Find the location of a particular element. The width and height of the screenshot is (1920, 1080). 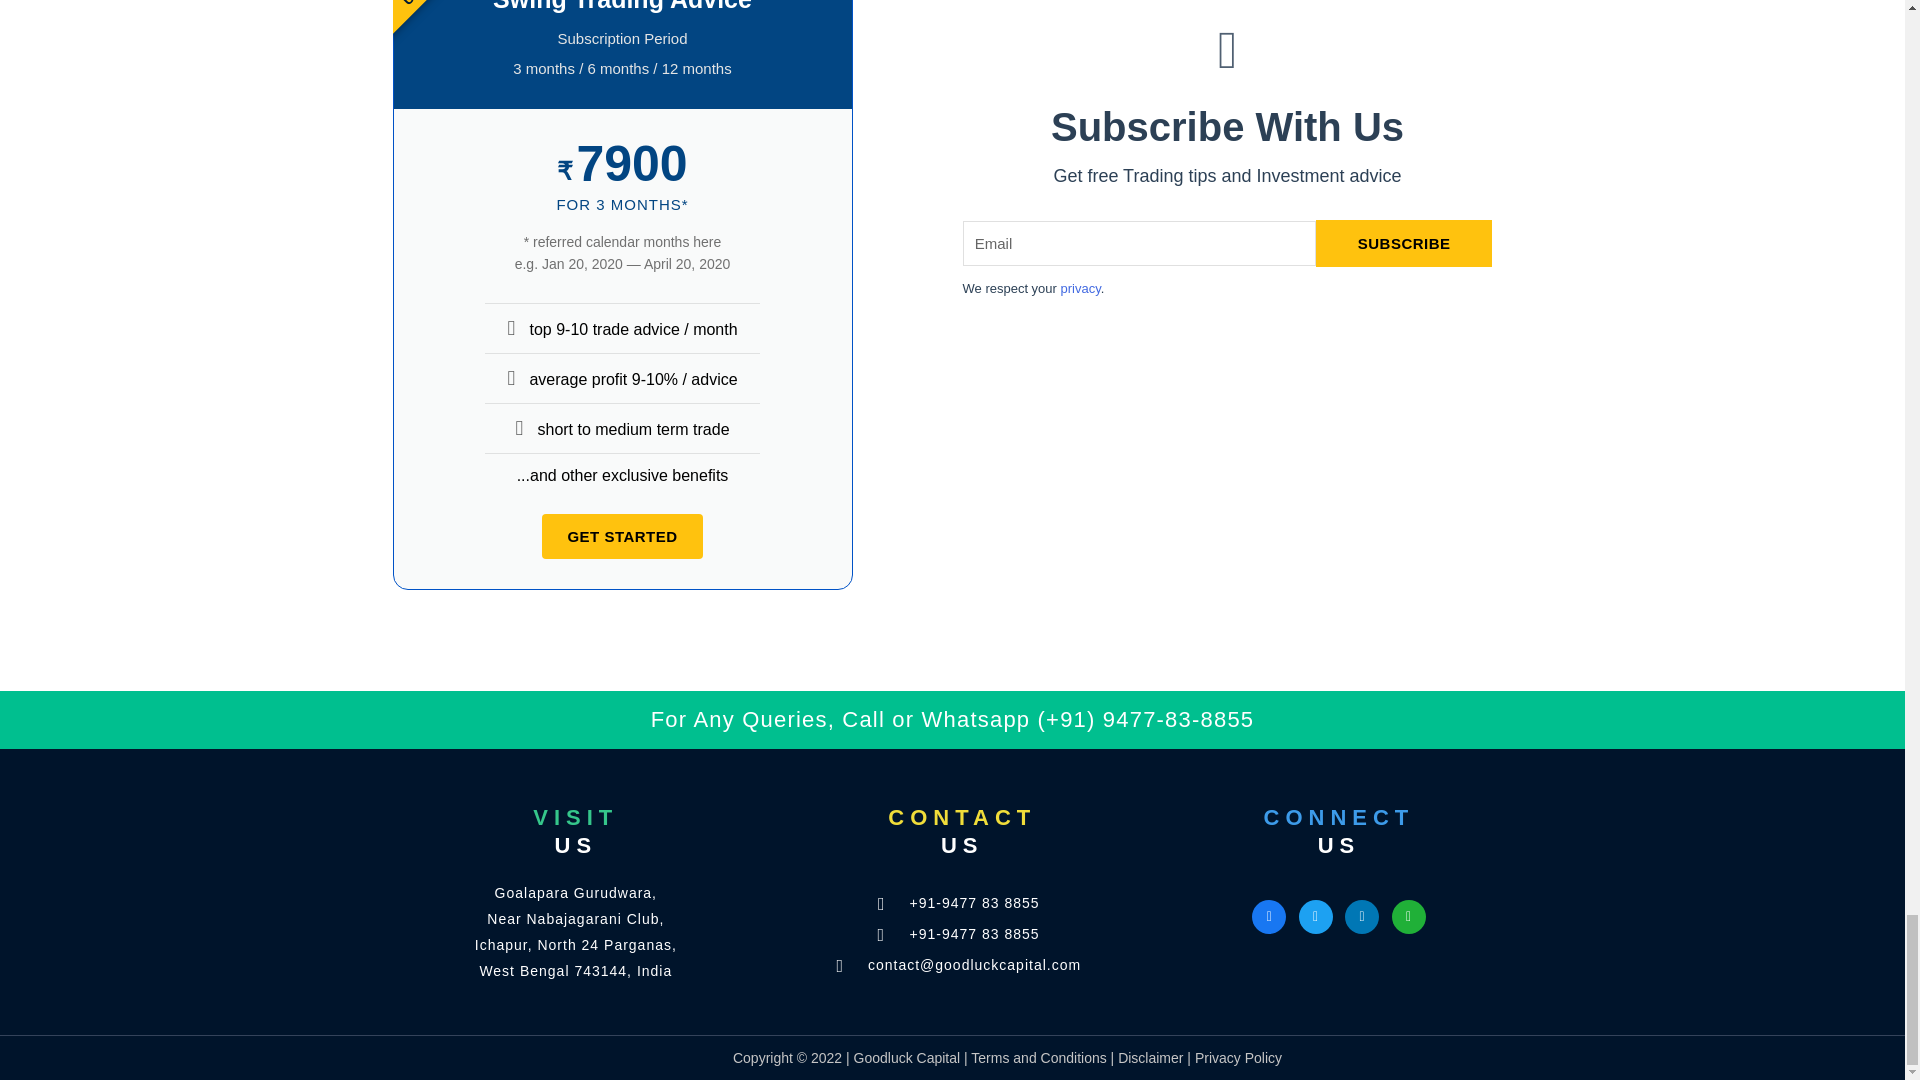

Swing Trading Advice is located at coordinates (622, 6).